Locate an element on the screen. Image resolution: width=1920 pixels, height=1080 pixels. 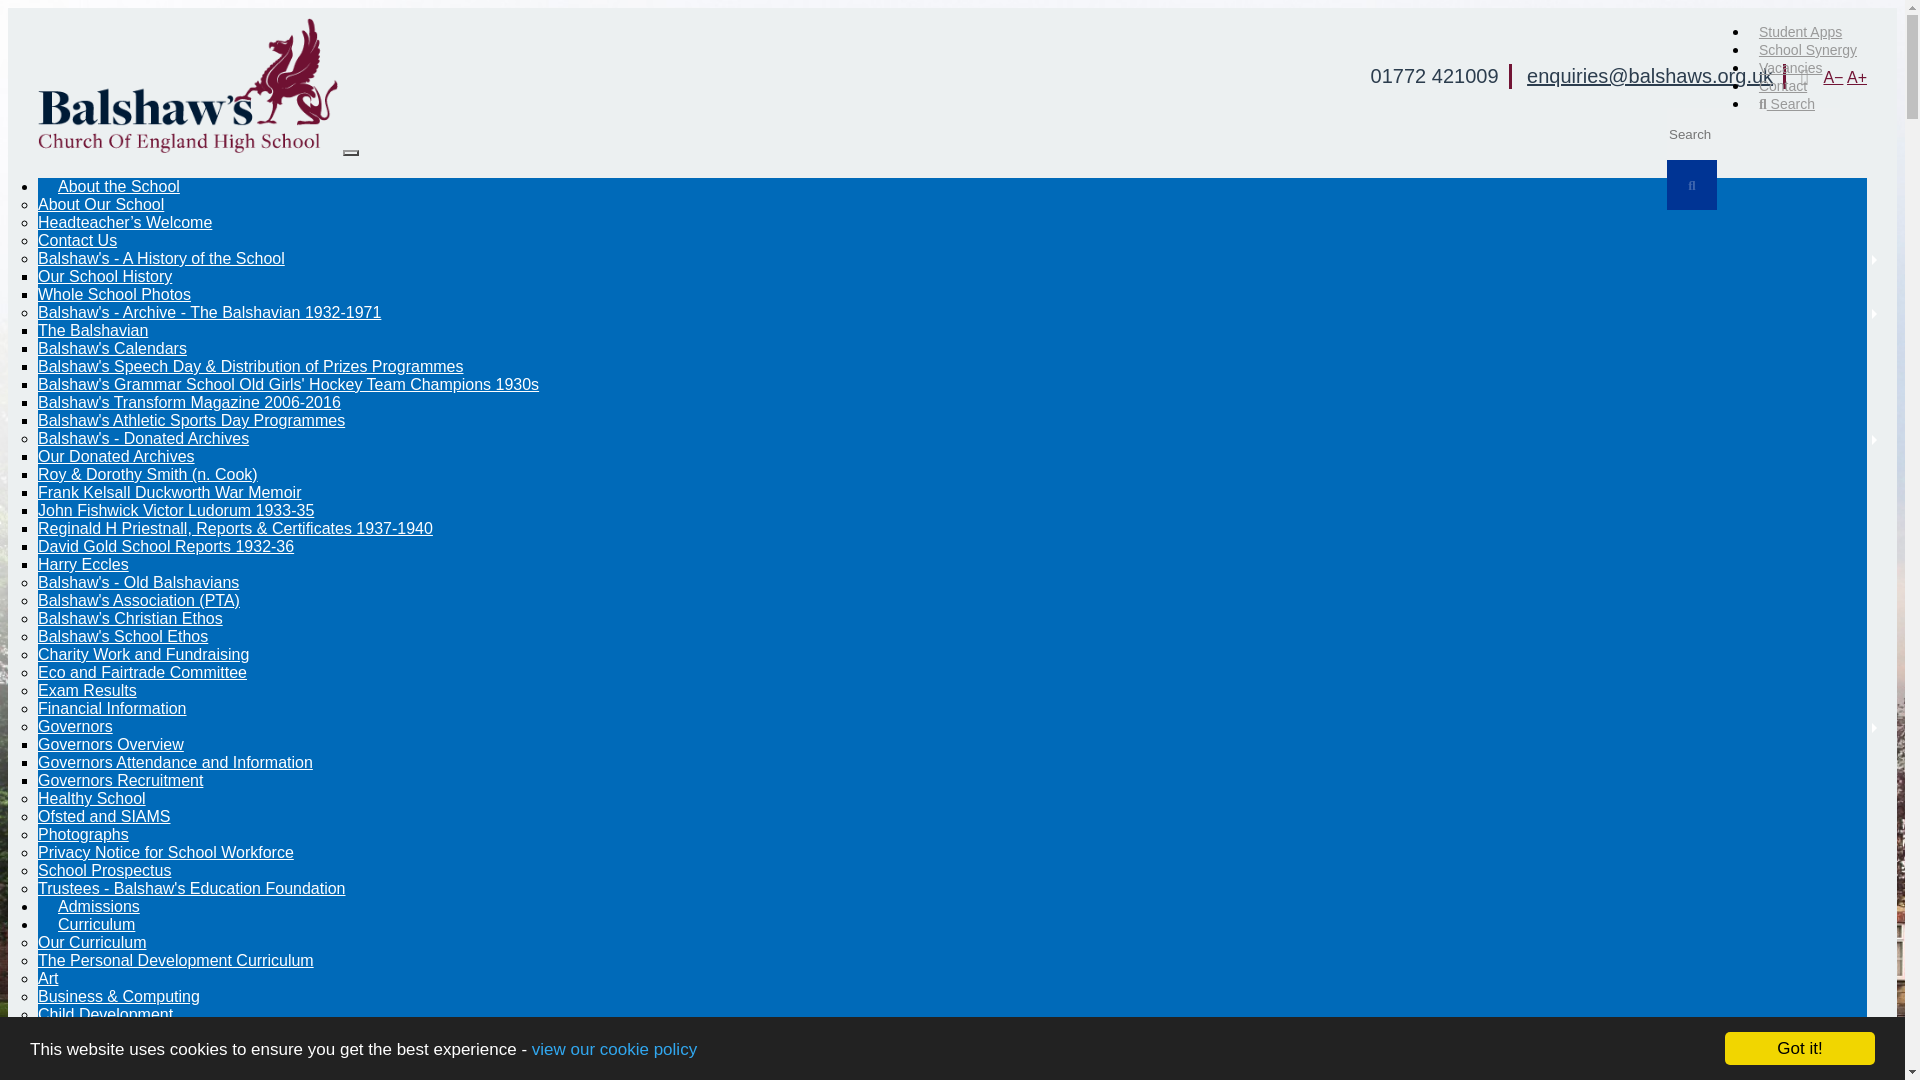
Frank Kelsall Duckworth War Memoir is located at coordinates (170, 492).